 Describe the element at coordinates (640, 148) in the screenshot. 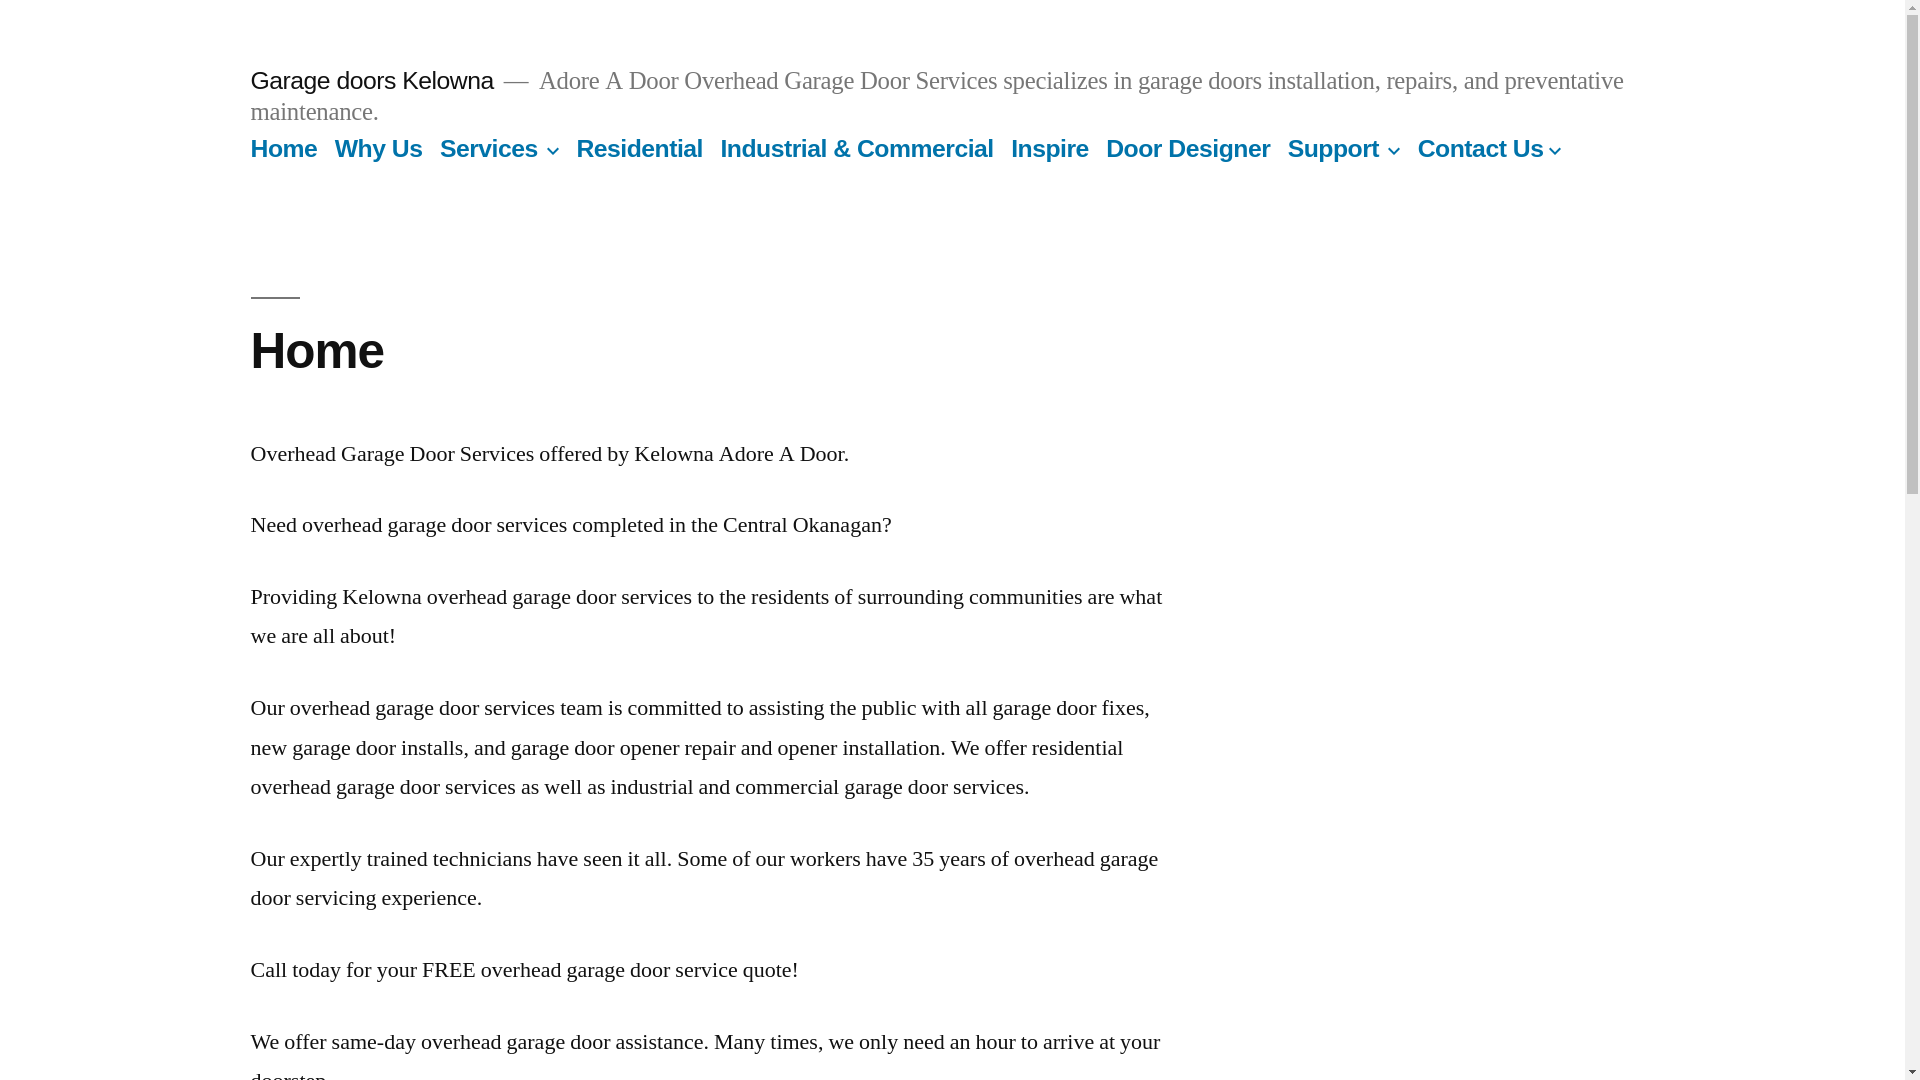

I see `Residential` at that location.